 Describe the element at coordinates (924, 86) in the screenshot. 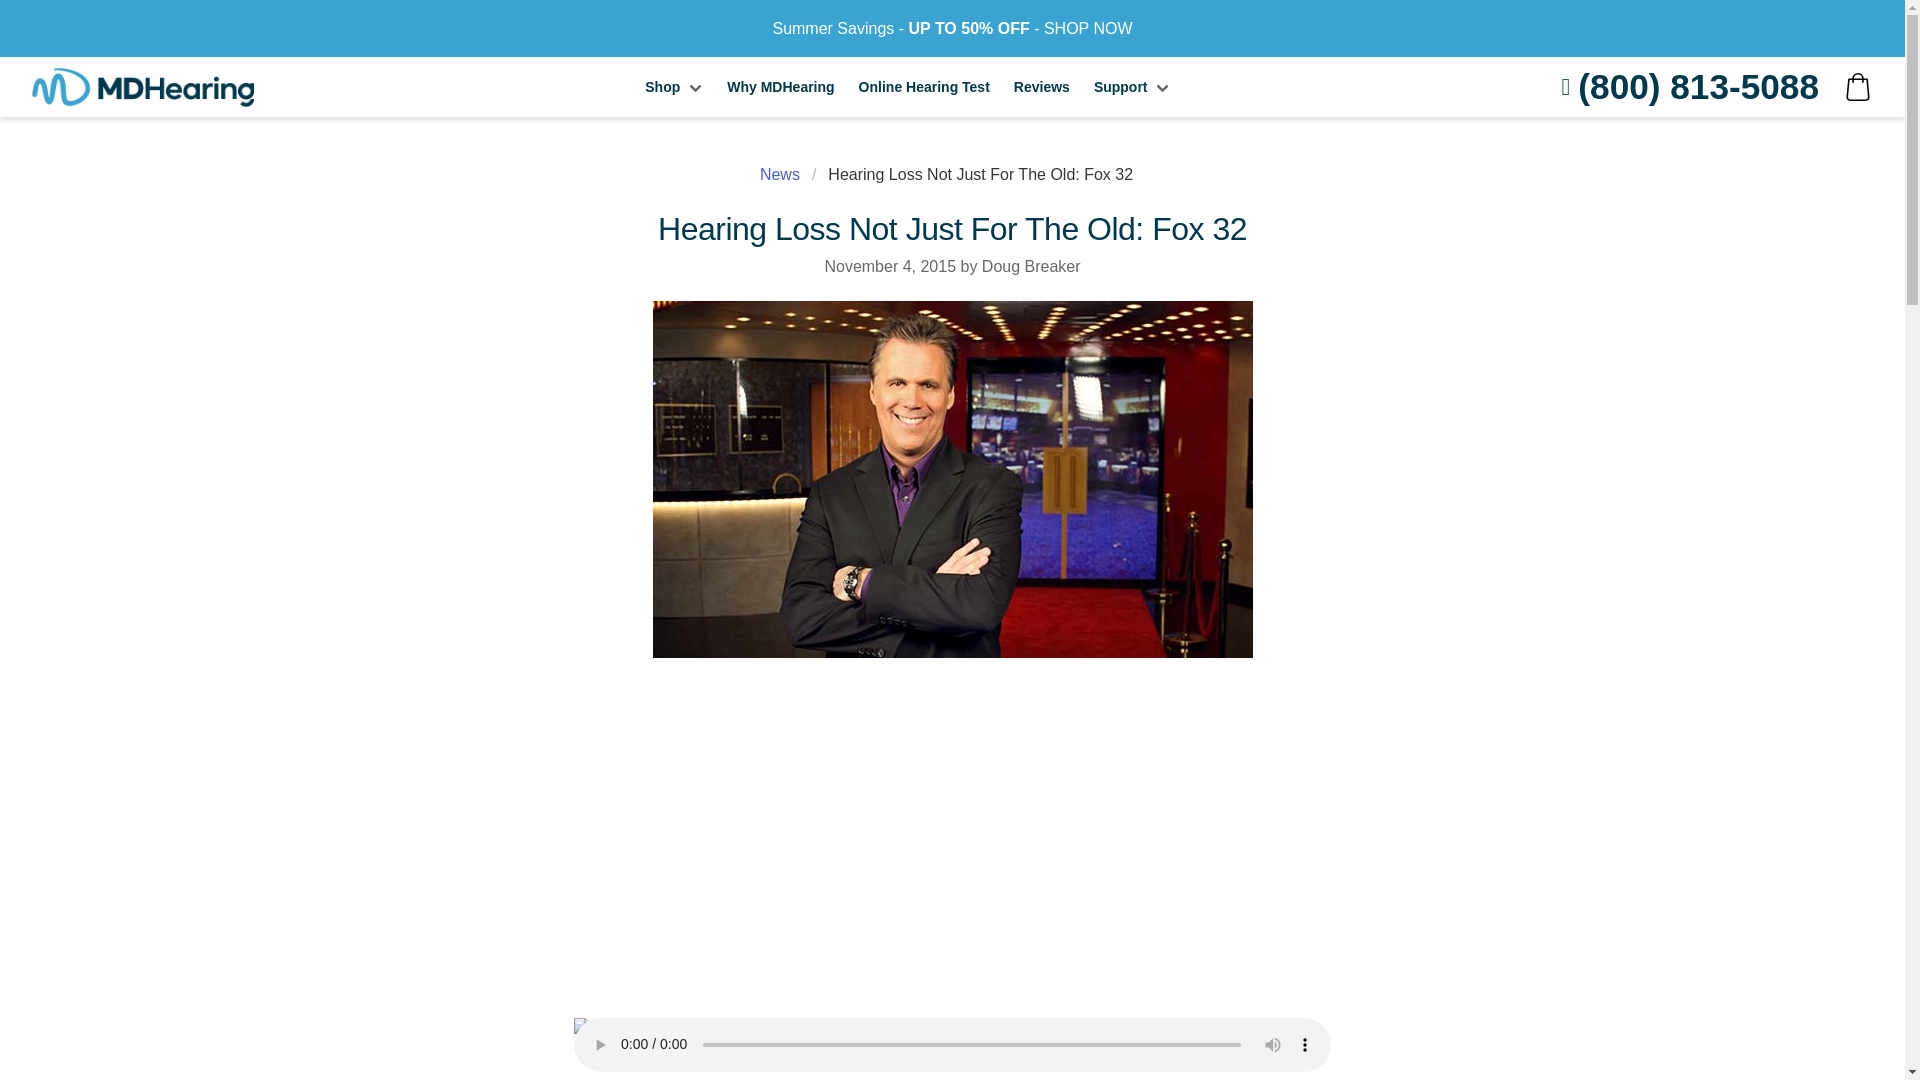

I see `Online Hearing Test` at that location.